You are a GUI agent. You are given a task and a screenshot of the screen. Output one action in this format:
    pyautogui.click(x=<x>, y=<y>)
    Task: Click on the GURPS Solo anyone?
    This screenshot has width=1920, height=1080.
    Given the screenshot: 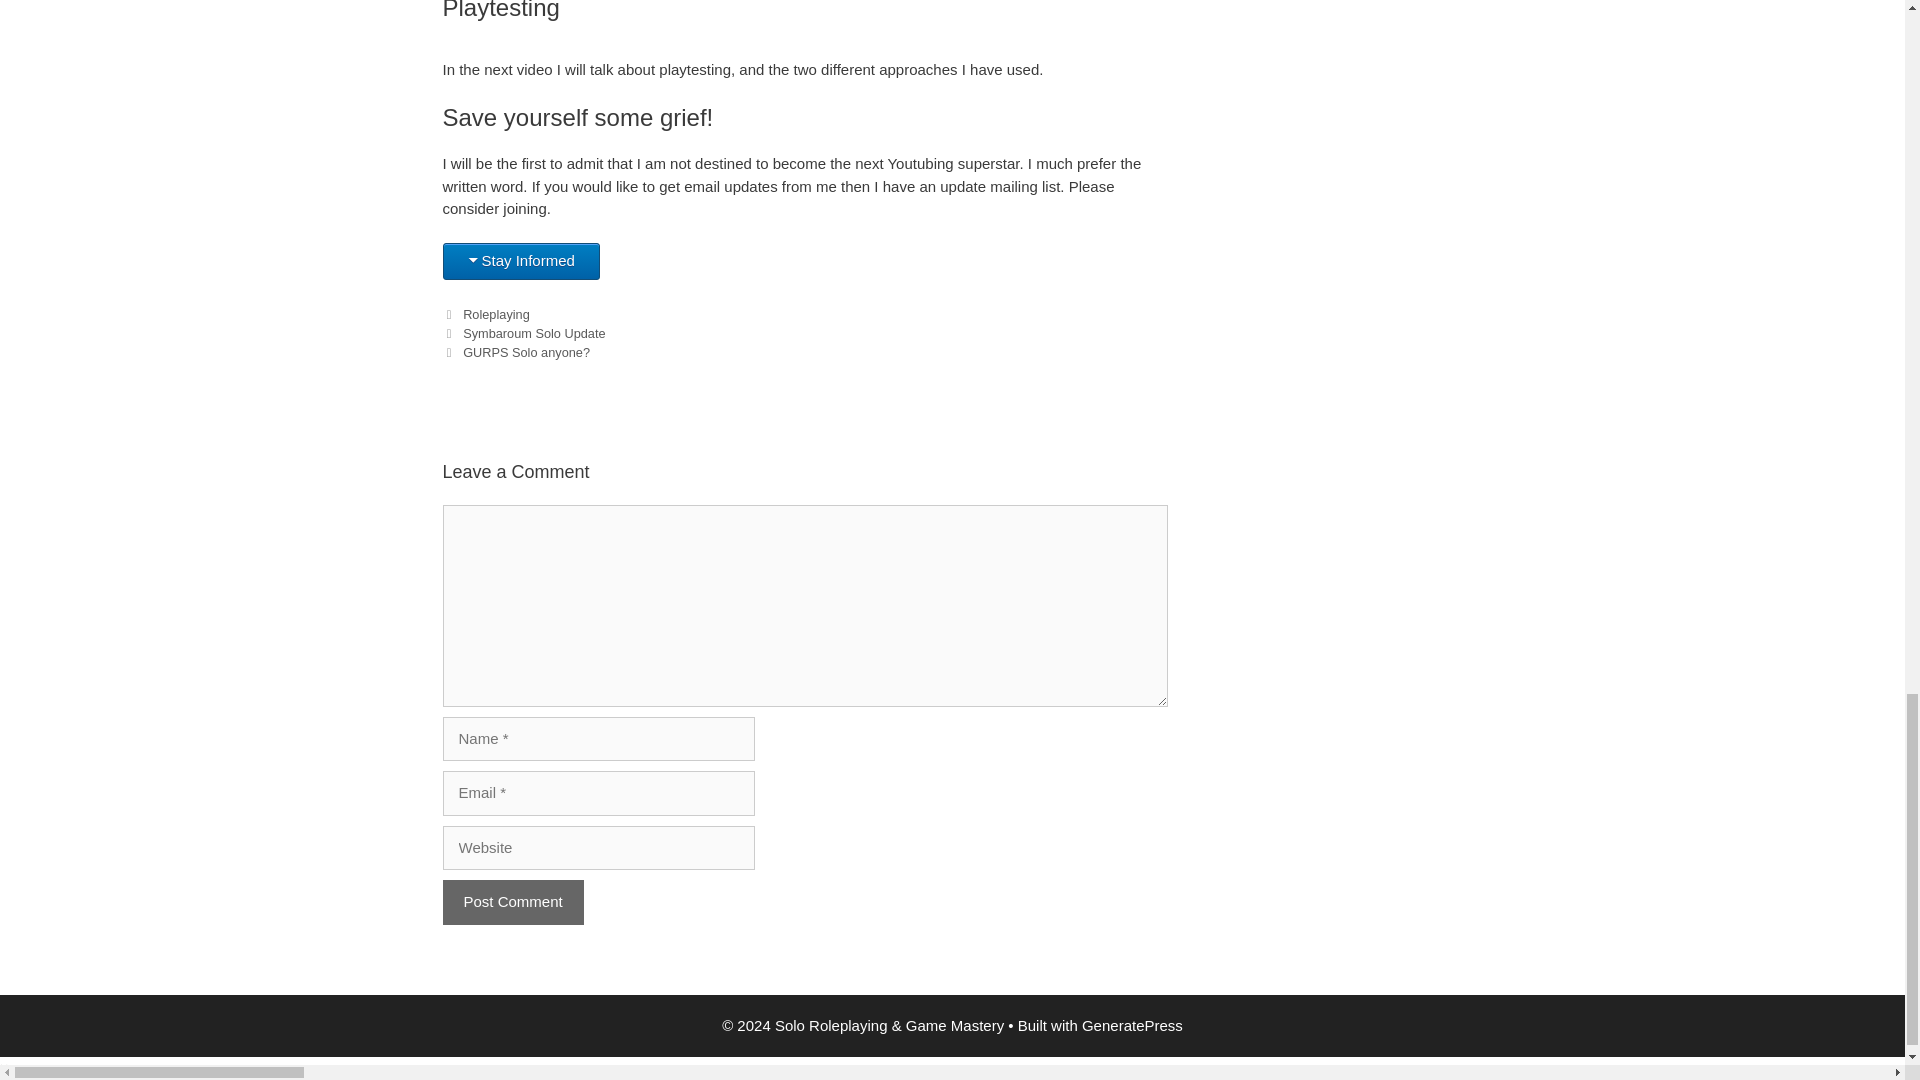 What is the action you would take?
    pyautogui.click(x=526, y=352)
    